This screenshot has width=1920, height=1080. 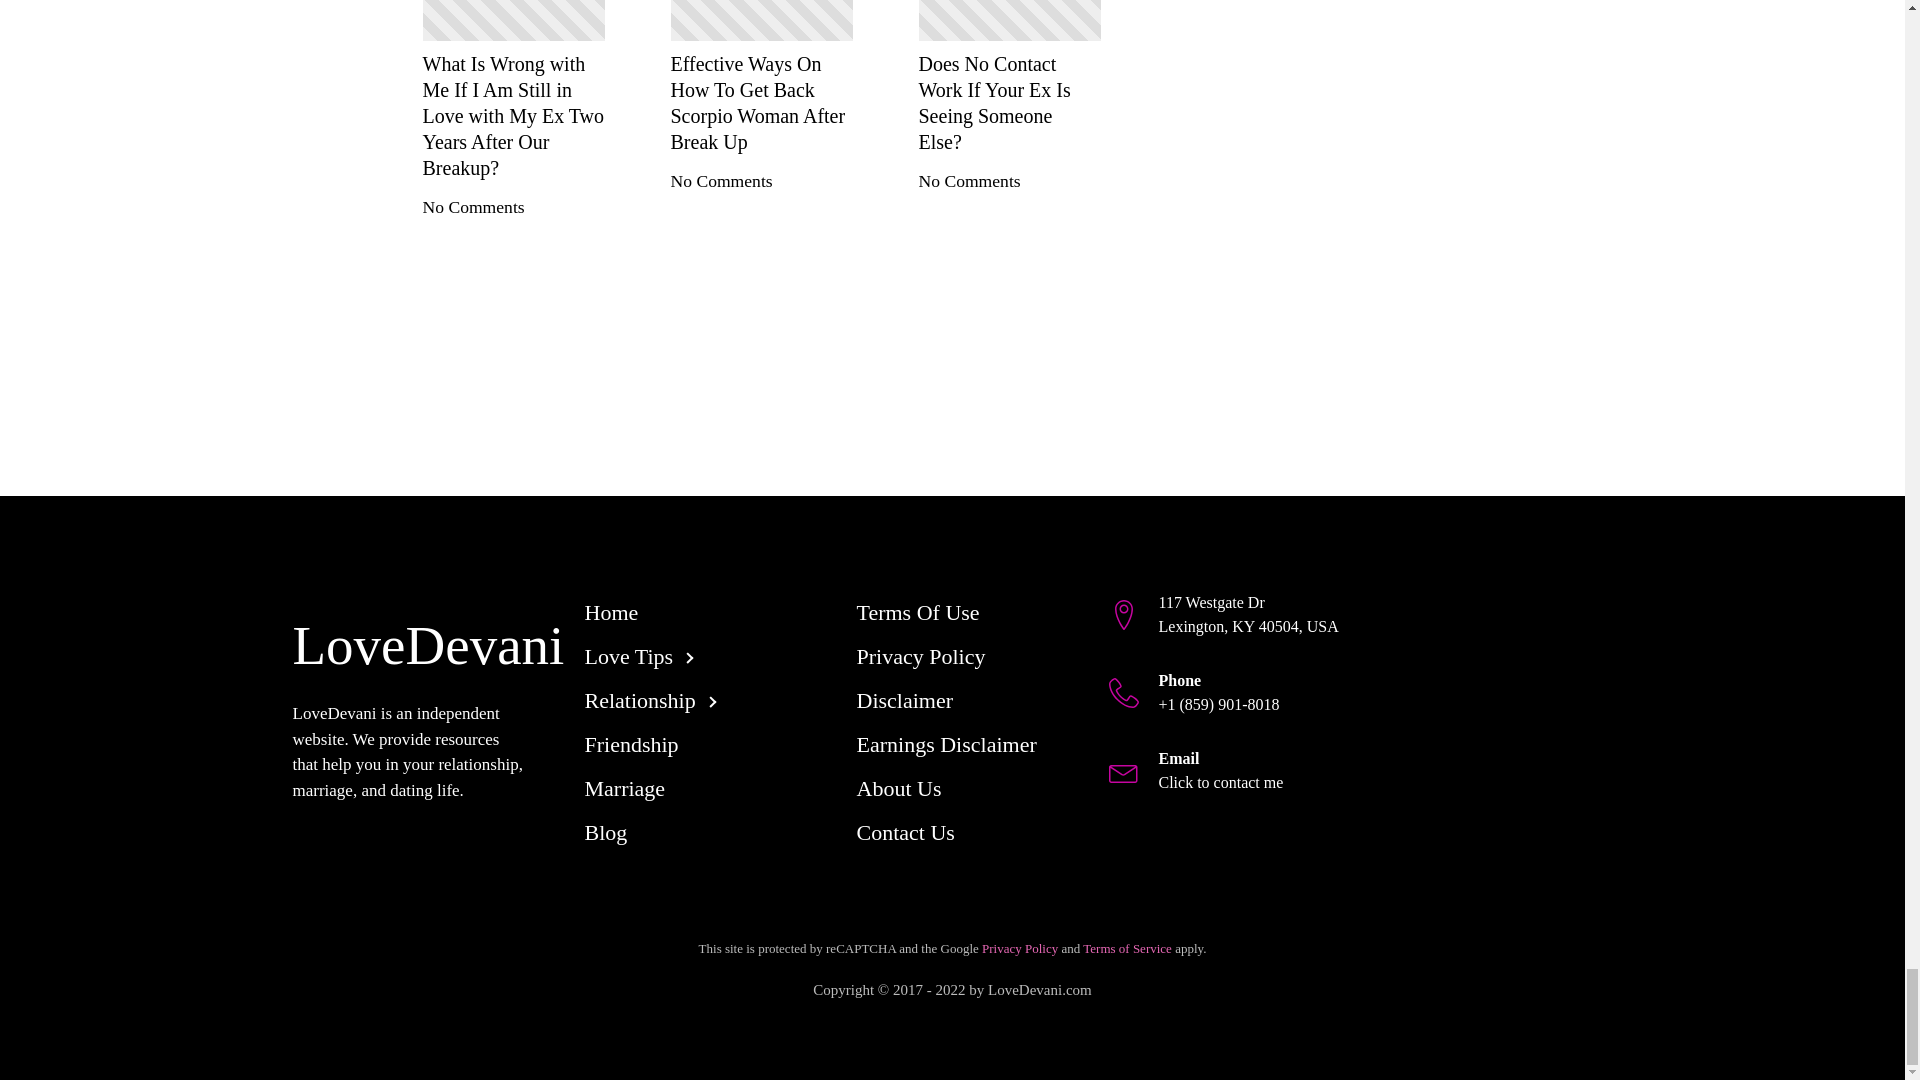 I want to click on No Comments, so click(x=720, y=180).